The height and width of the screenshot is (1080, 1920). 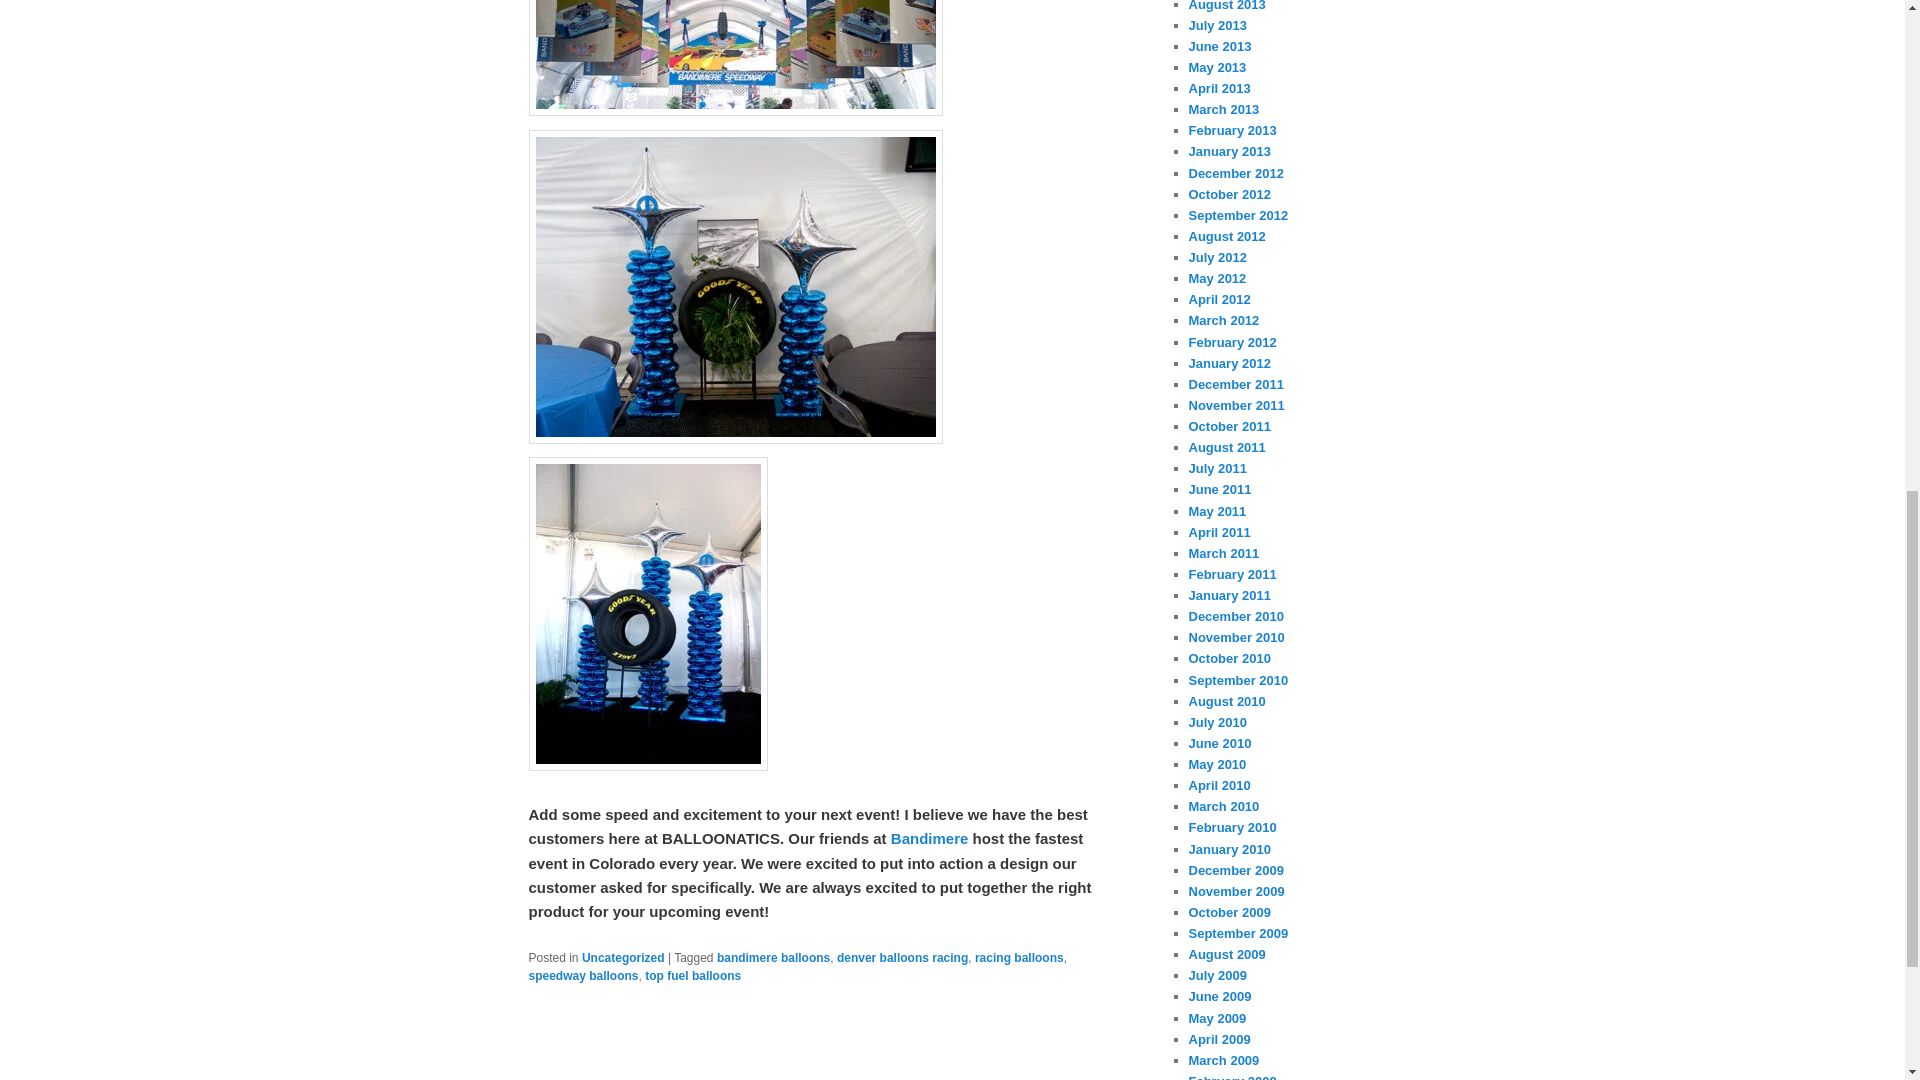 What do you see at coordinates (582, 975) in the screenshot?
I see `speedway balloons` at bounding box center [582, 975].